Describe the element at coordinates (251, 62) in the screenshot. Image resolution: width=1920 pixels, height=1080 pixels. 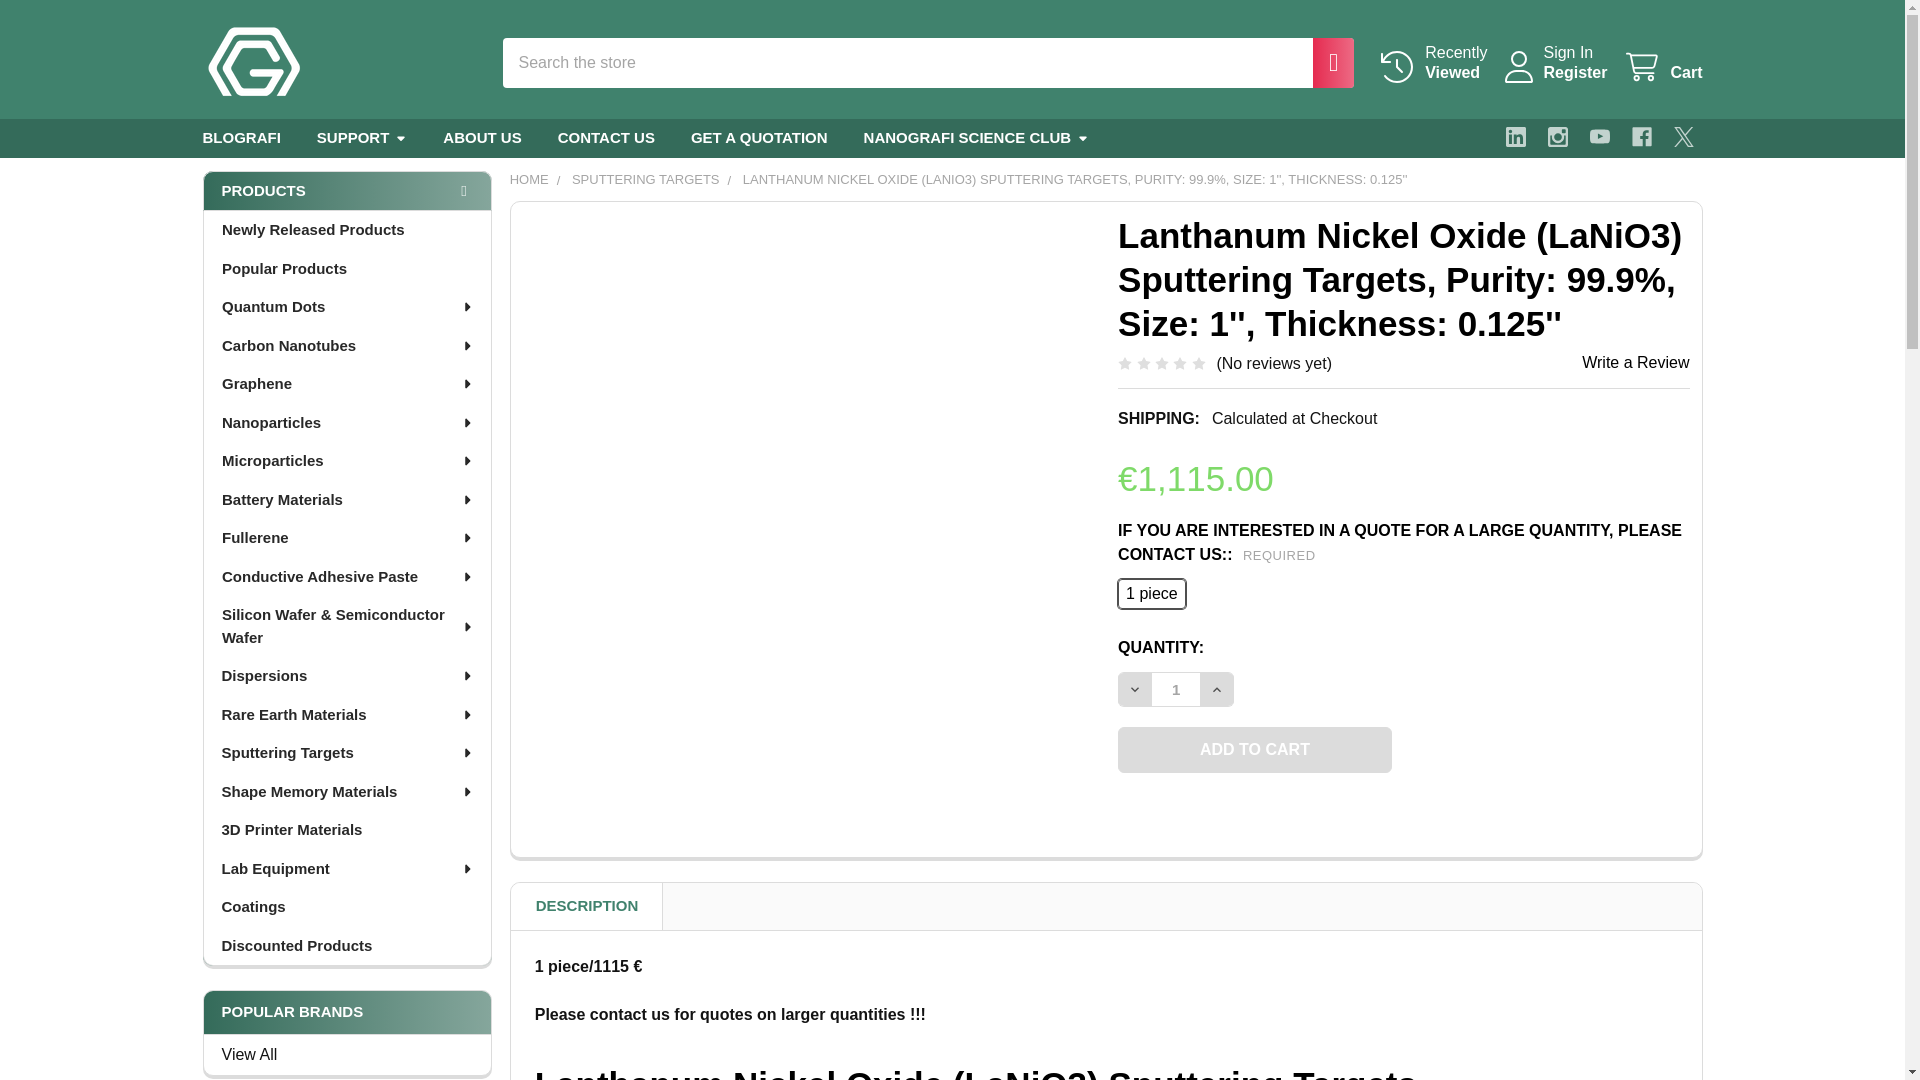
I see `Youtube` at that location.